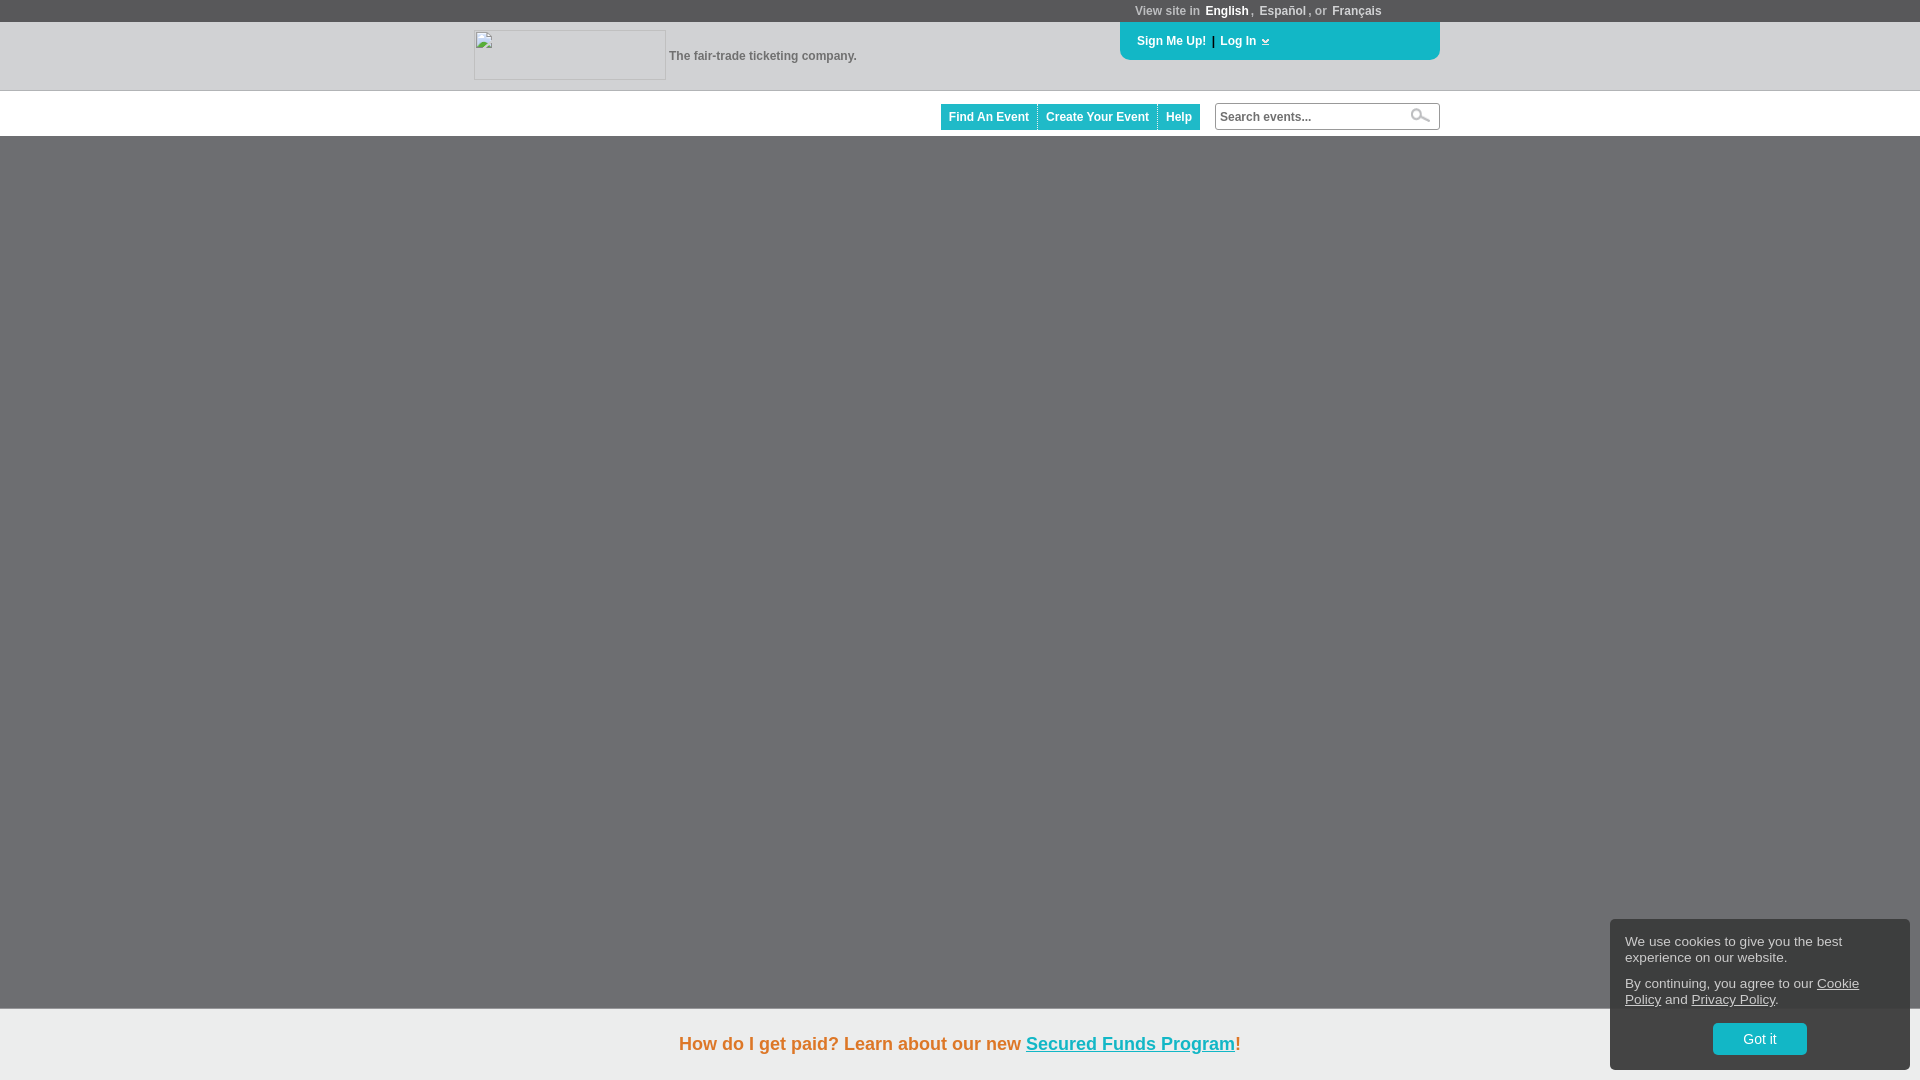  Describe the element at coordinates (1307, 117) in the screenshot. I see `Search events...` at that location.